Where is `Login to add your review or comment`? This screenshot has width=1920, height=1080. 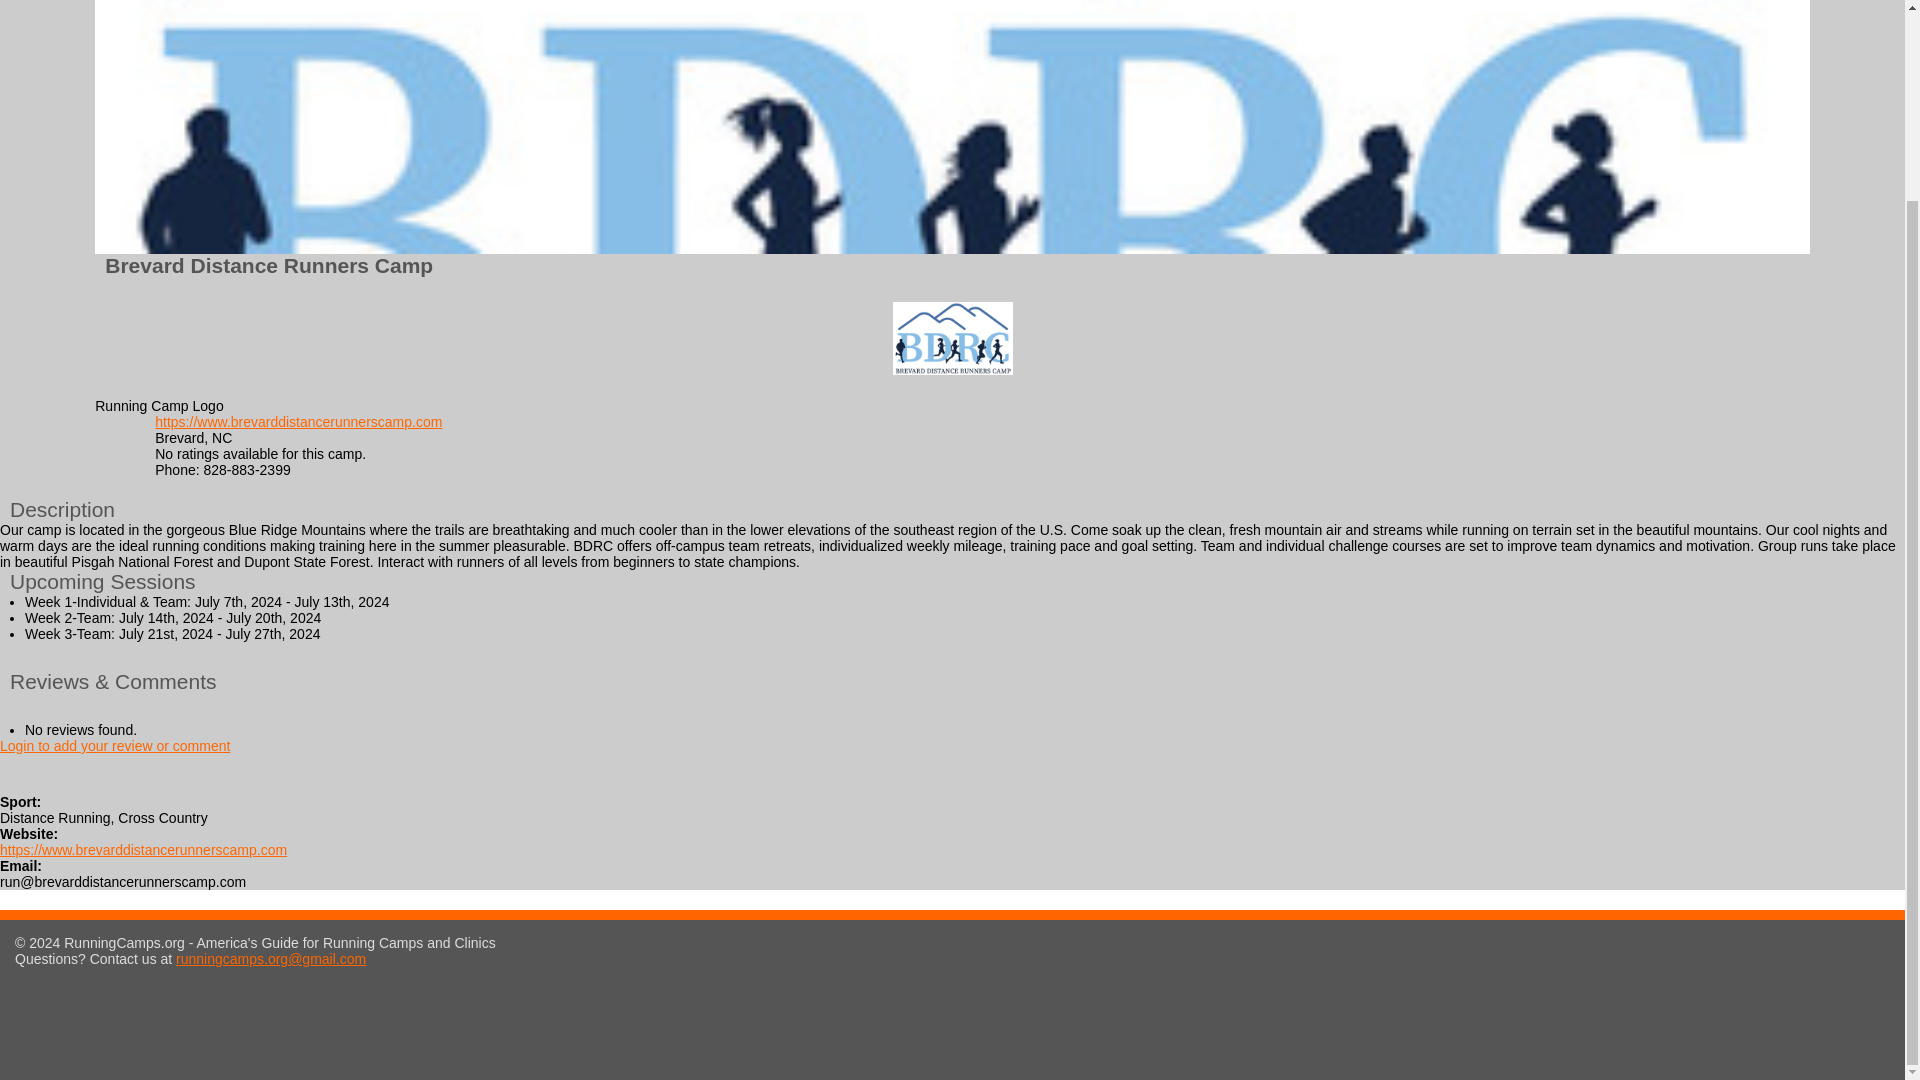 Login to add your review or comment is located at coordinates (115, 745).